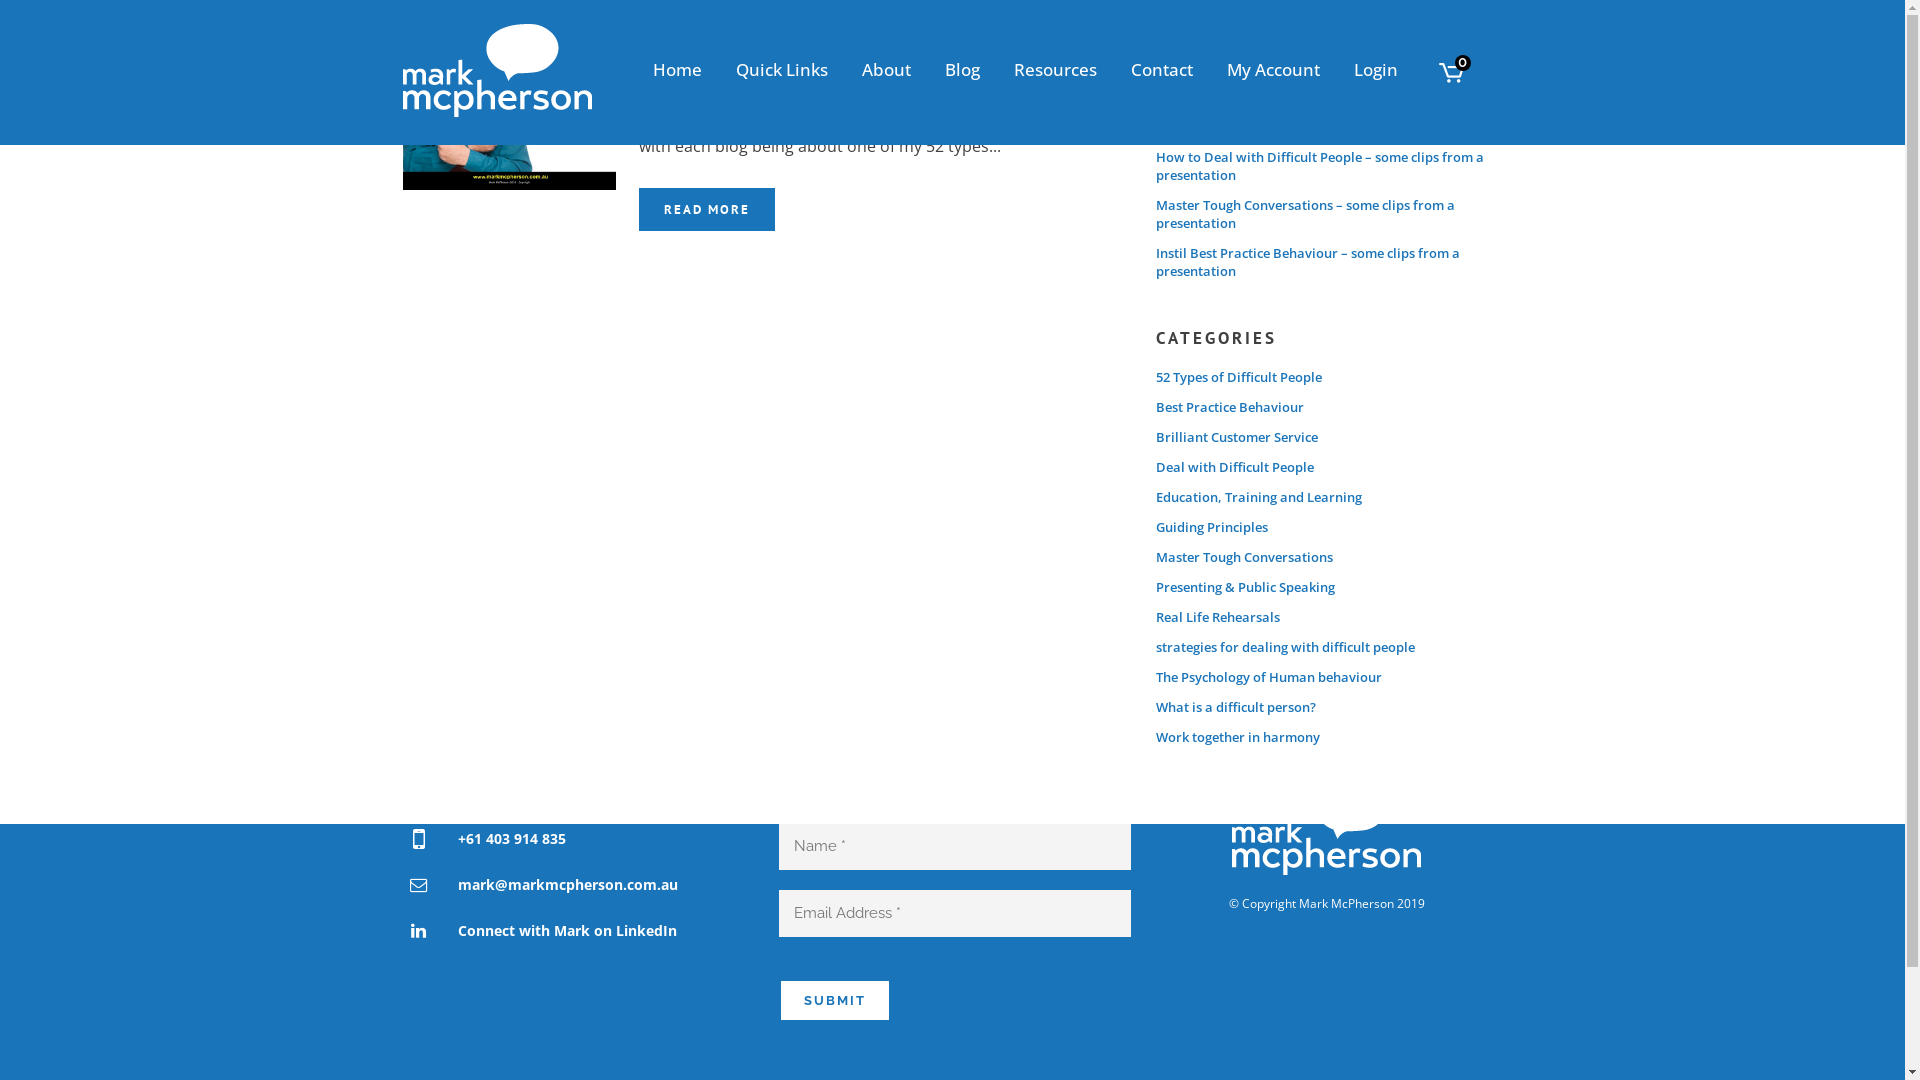  What do you see at coordinates (1218, 617) in the screenshot?
I see `Real Life Rehearsals` at bounding box center [1218, 617].